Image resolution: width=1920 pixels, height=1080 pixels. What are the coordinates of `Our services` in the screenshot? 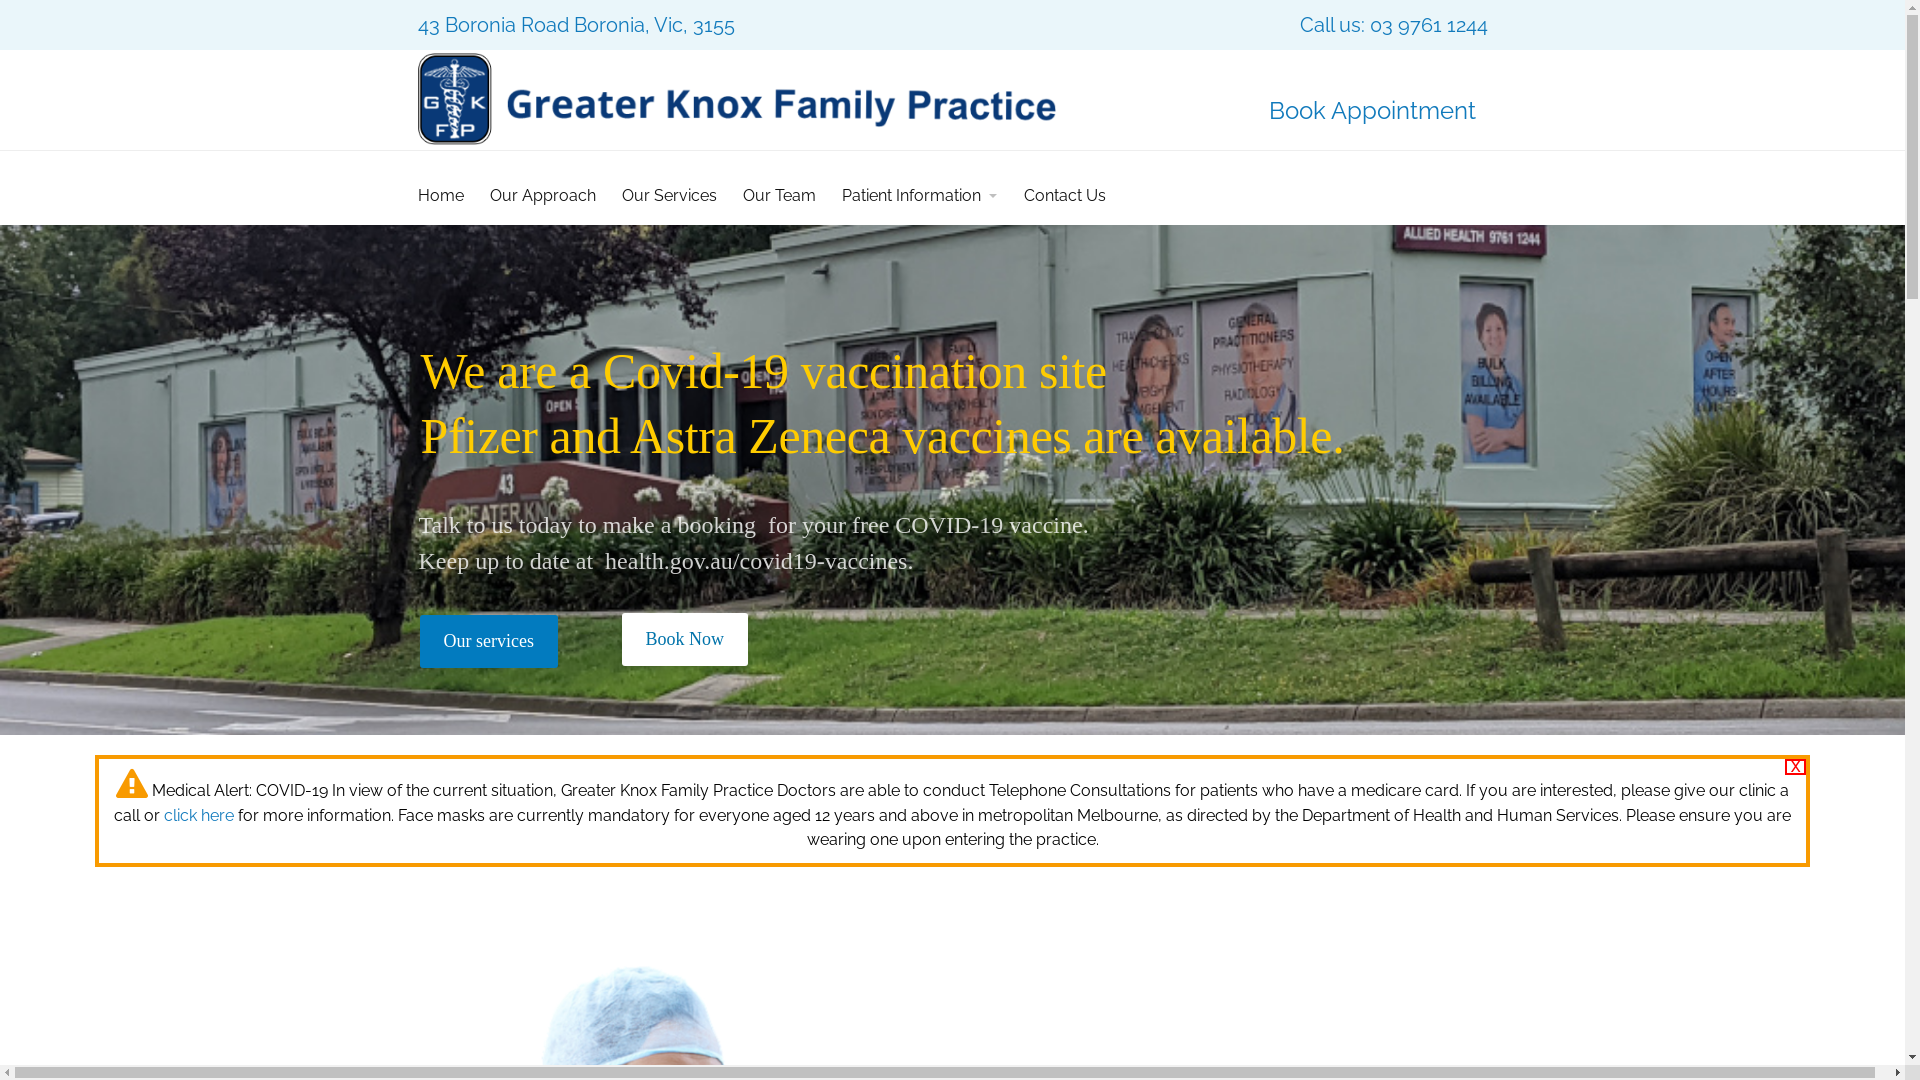 It's located at (489, 642).